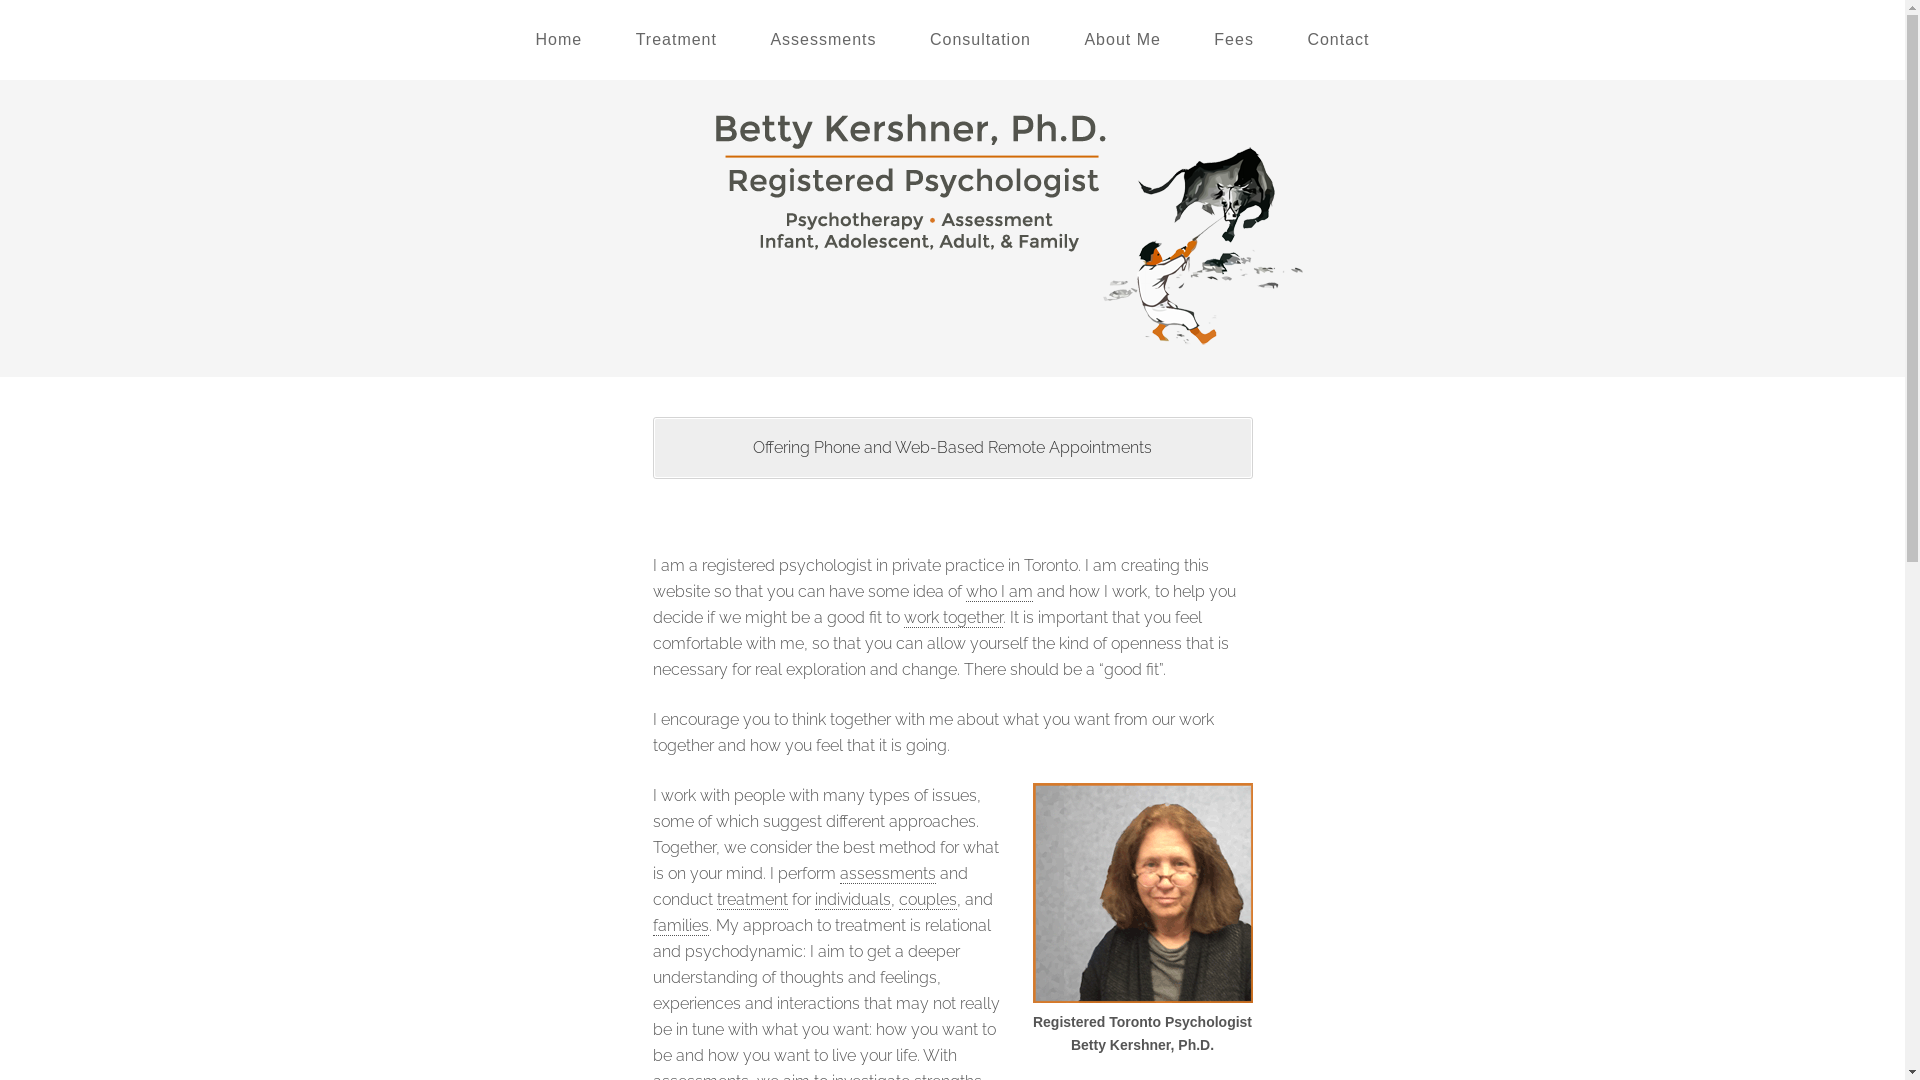 This screenshot has height=1080, width=1920. What do you see at coordinates (852, 900) in the screenshot?
I see `individuals` at bounding box center [852, 900].